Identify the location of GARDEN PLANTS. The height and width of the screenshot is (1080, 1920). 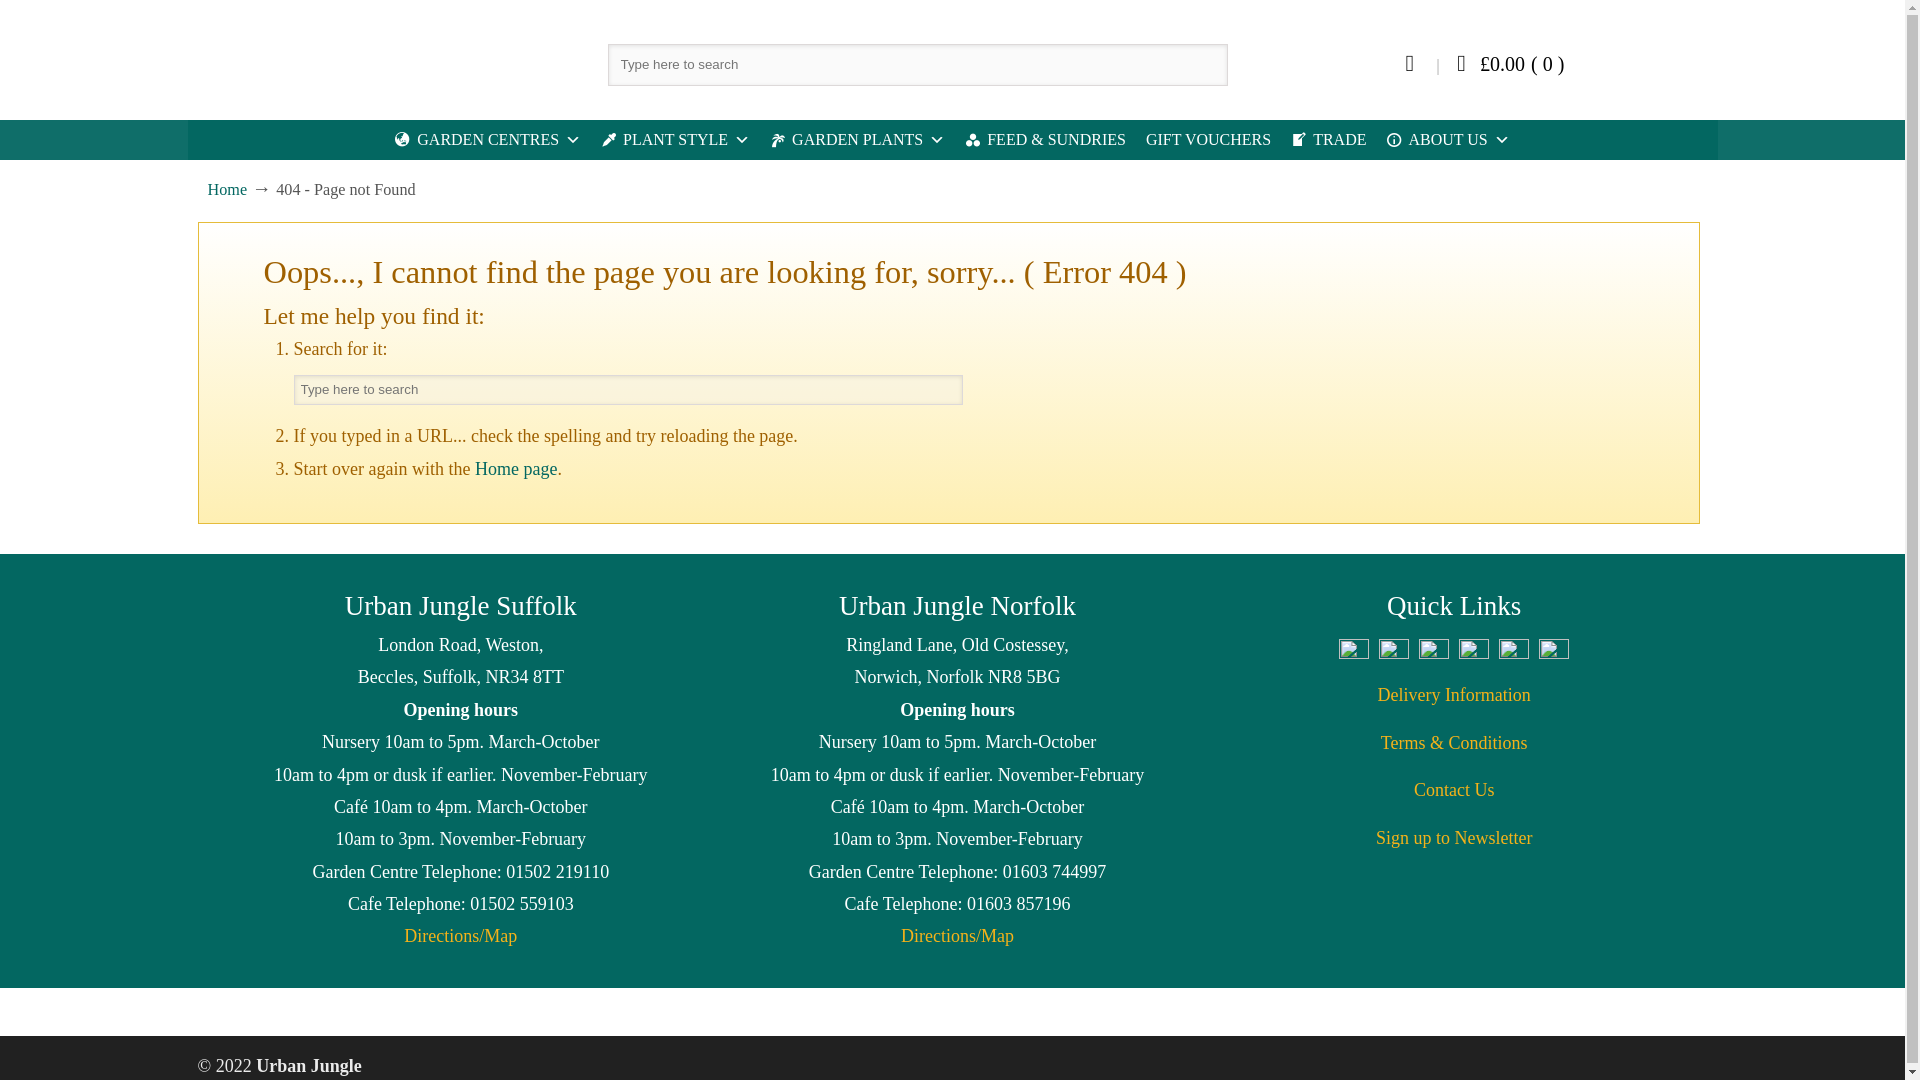
(857, 139).